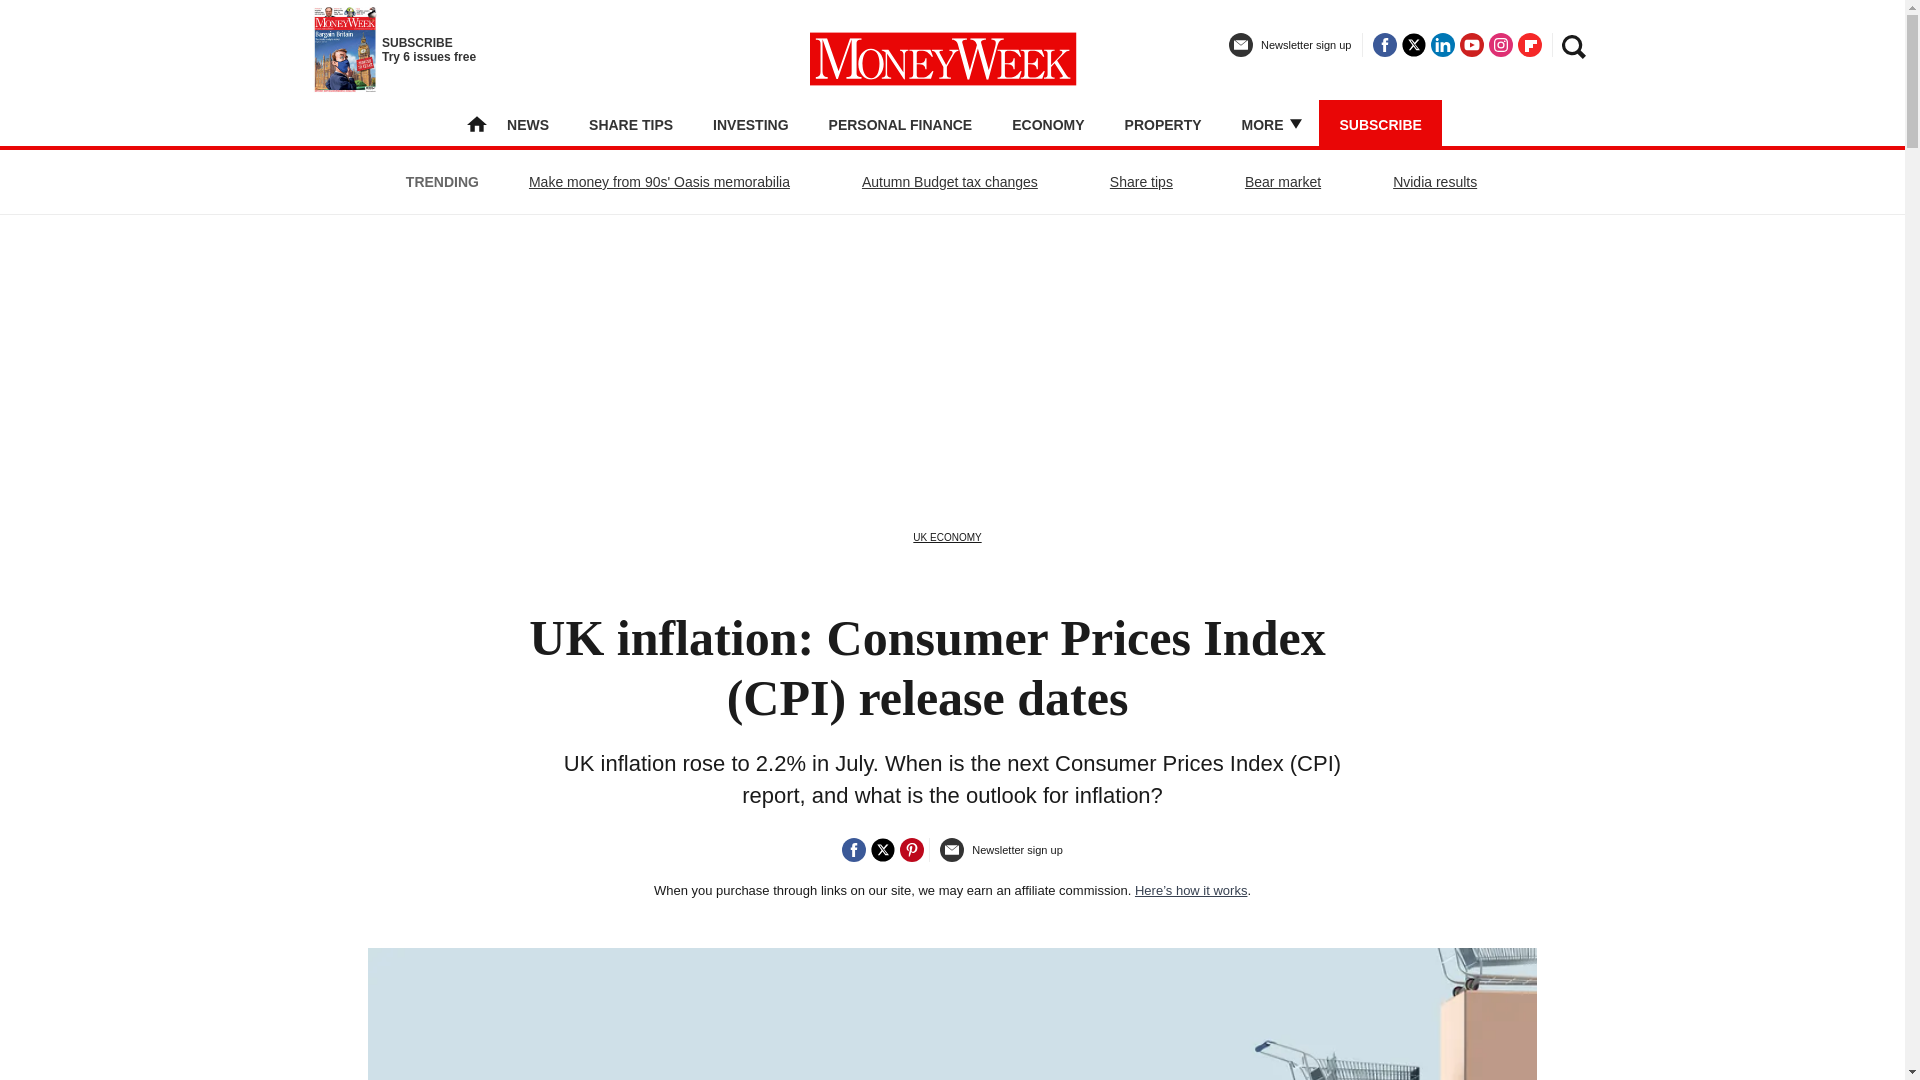 This screenshot has width=1920, height=1080. What do you see at coordinates (750, 124) in the screenshot?
I see `INVESTING` at bounding box center [750, 124].